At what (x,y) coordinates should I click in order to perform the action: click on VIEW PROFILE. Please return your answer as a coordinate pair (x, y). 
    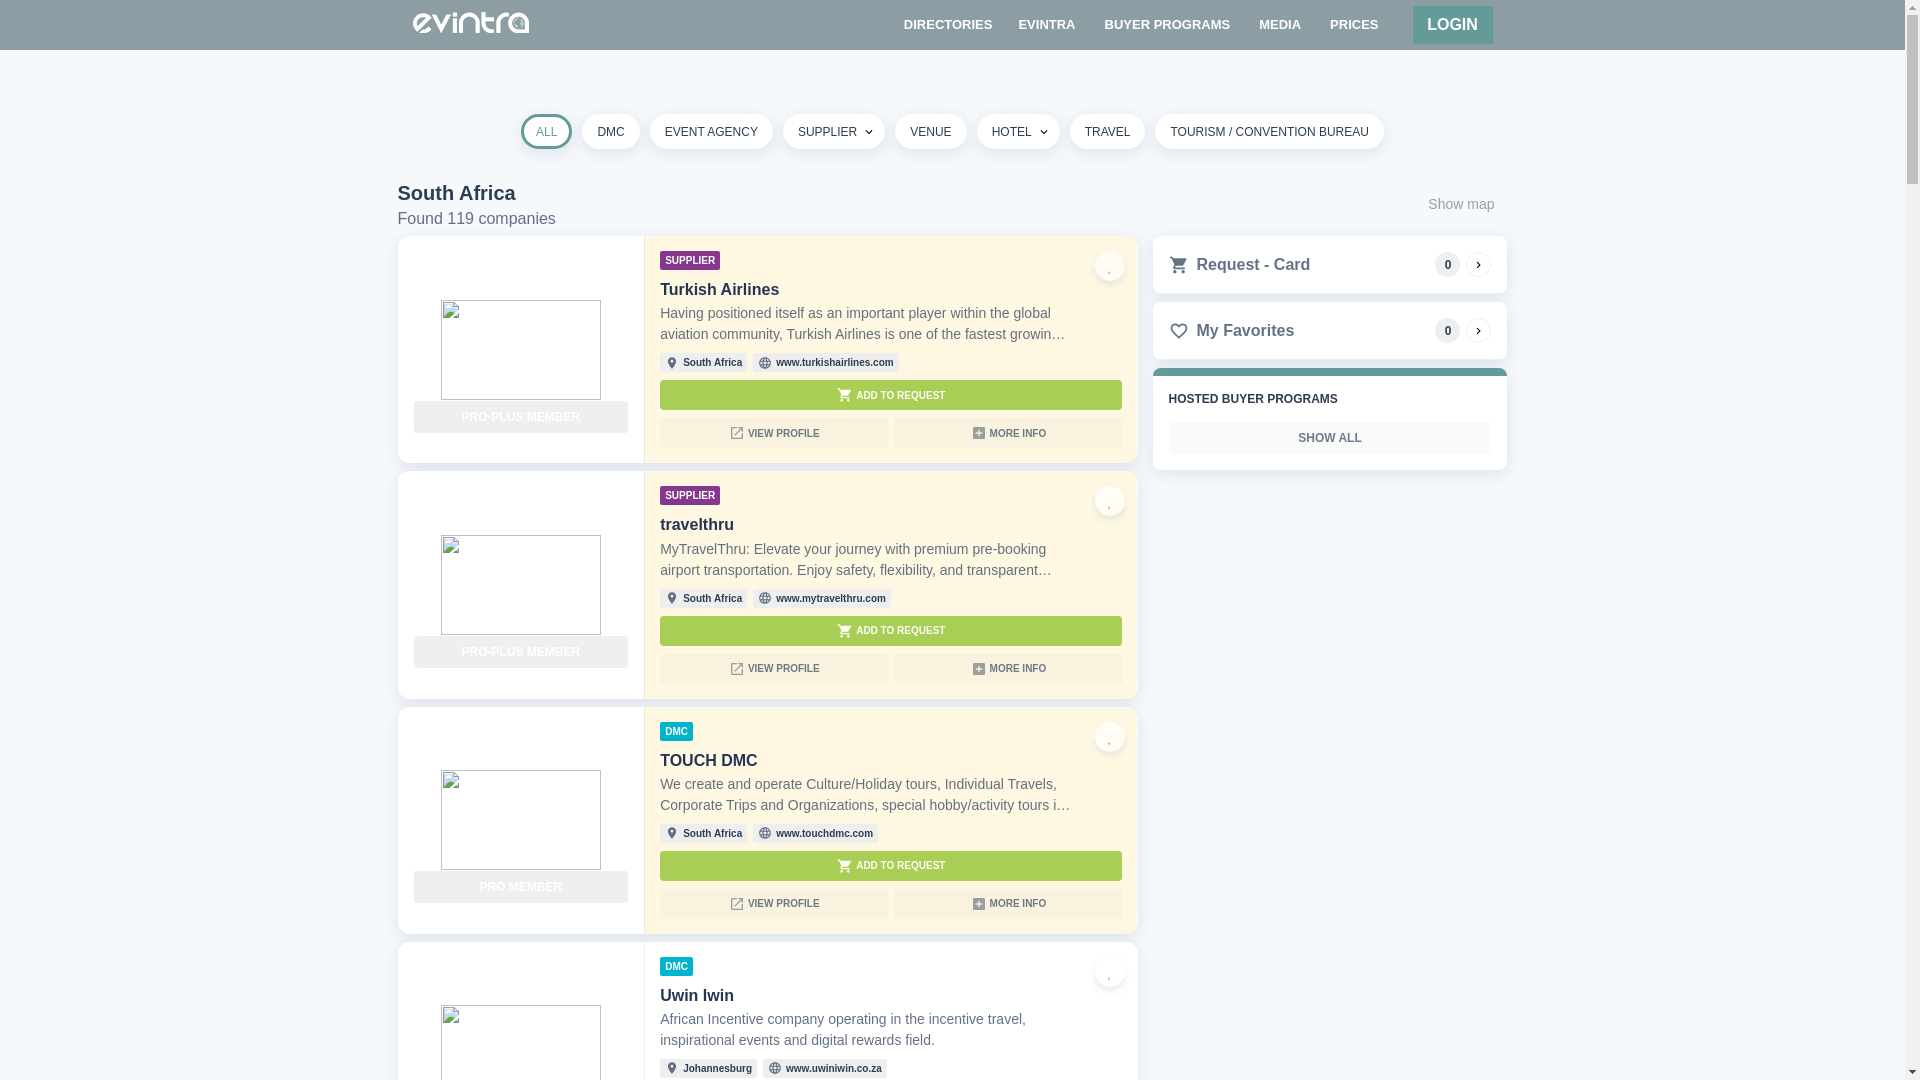
    Looking at the image, I should click on (774, 432).